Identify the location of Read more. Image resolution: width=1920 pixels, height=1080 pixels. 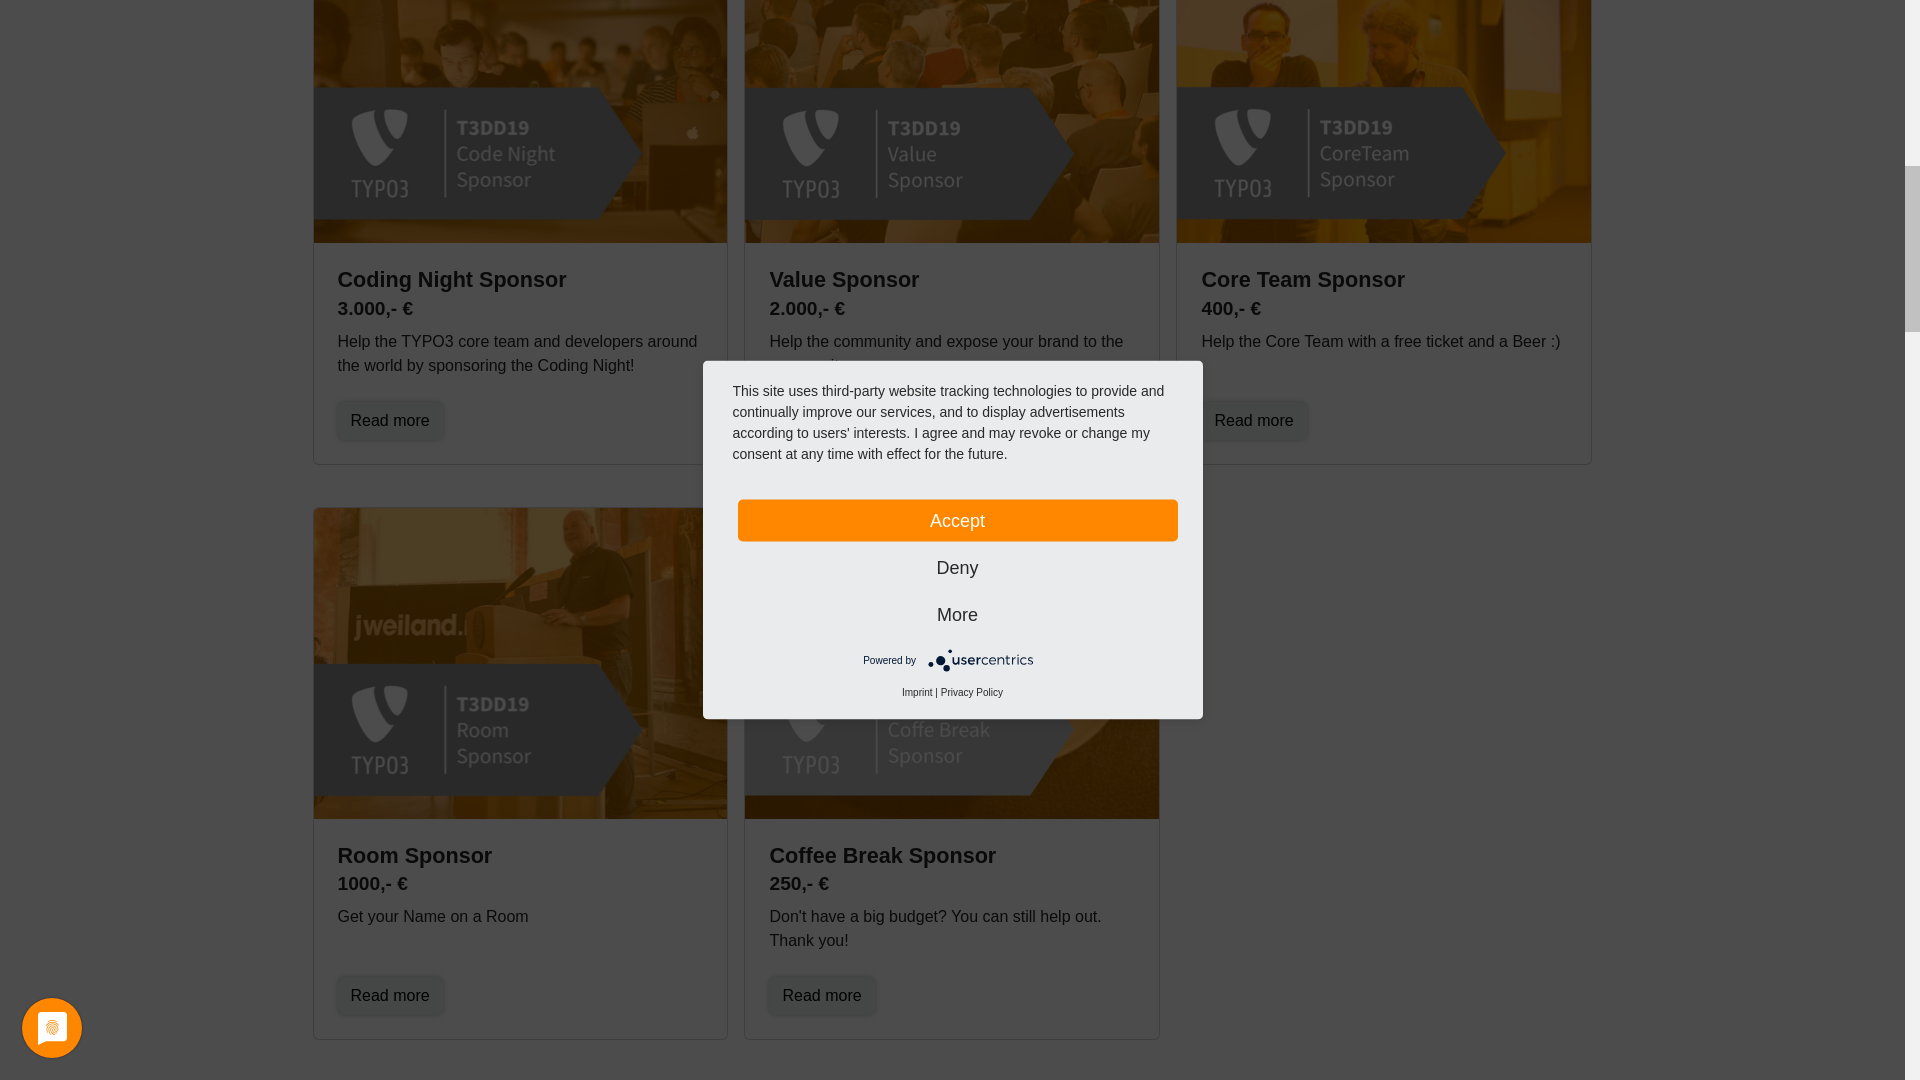
(390, 420).